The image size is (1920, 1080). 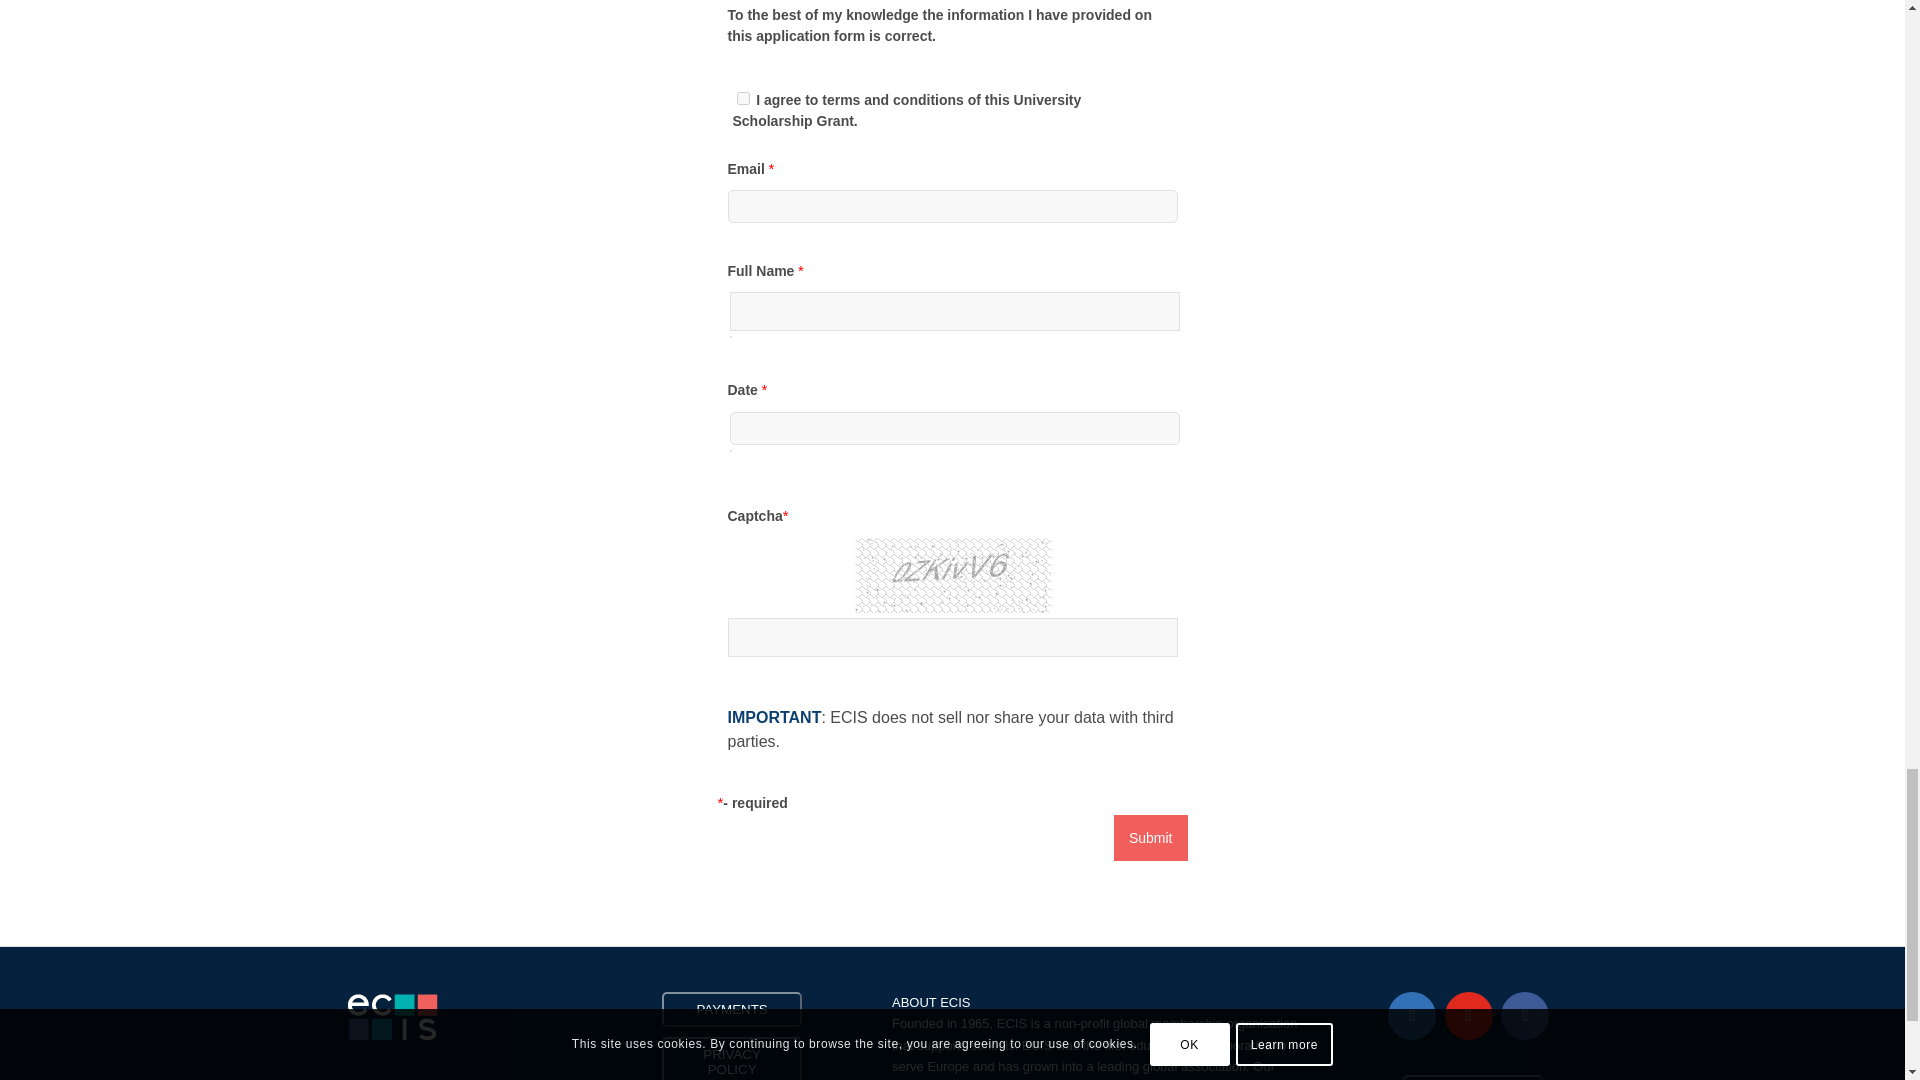 I want to click on on, so click(x=742, y=98).